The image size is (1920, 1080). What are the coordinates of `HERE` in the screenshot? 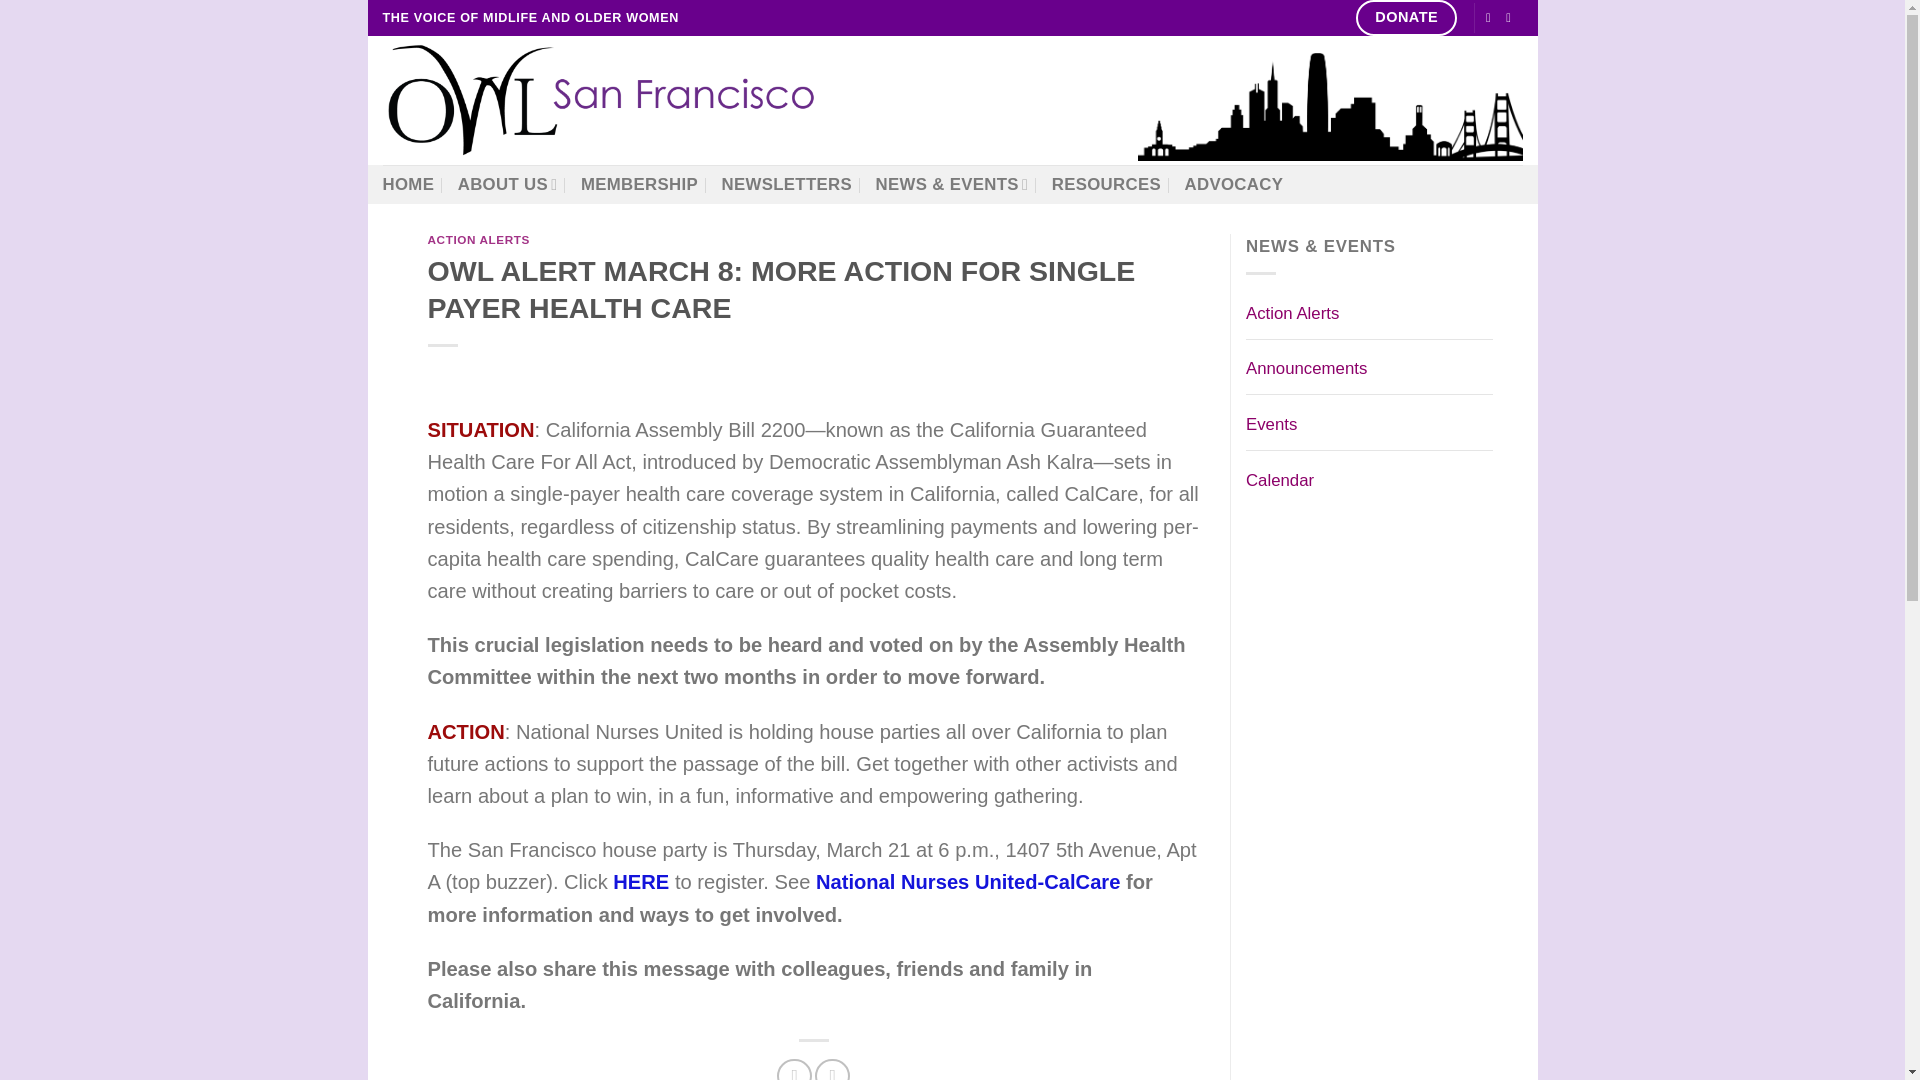 It's located at (640, 882).